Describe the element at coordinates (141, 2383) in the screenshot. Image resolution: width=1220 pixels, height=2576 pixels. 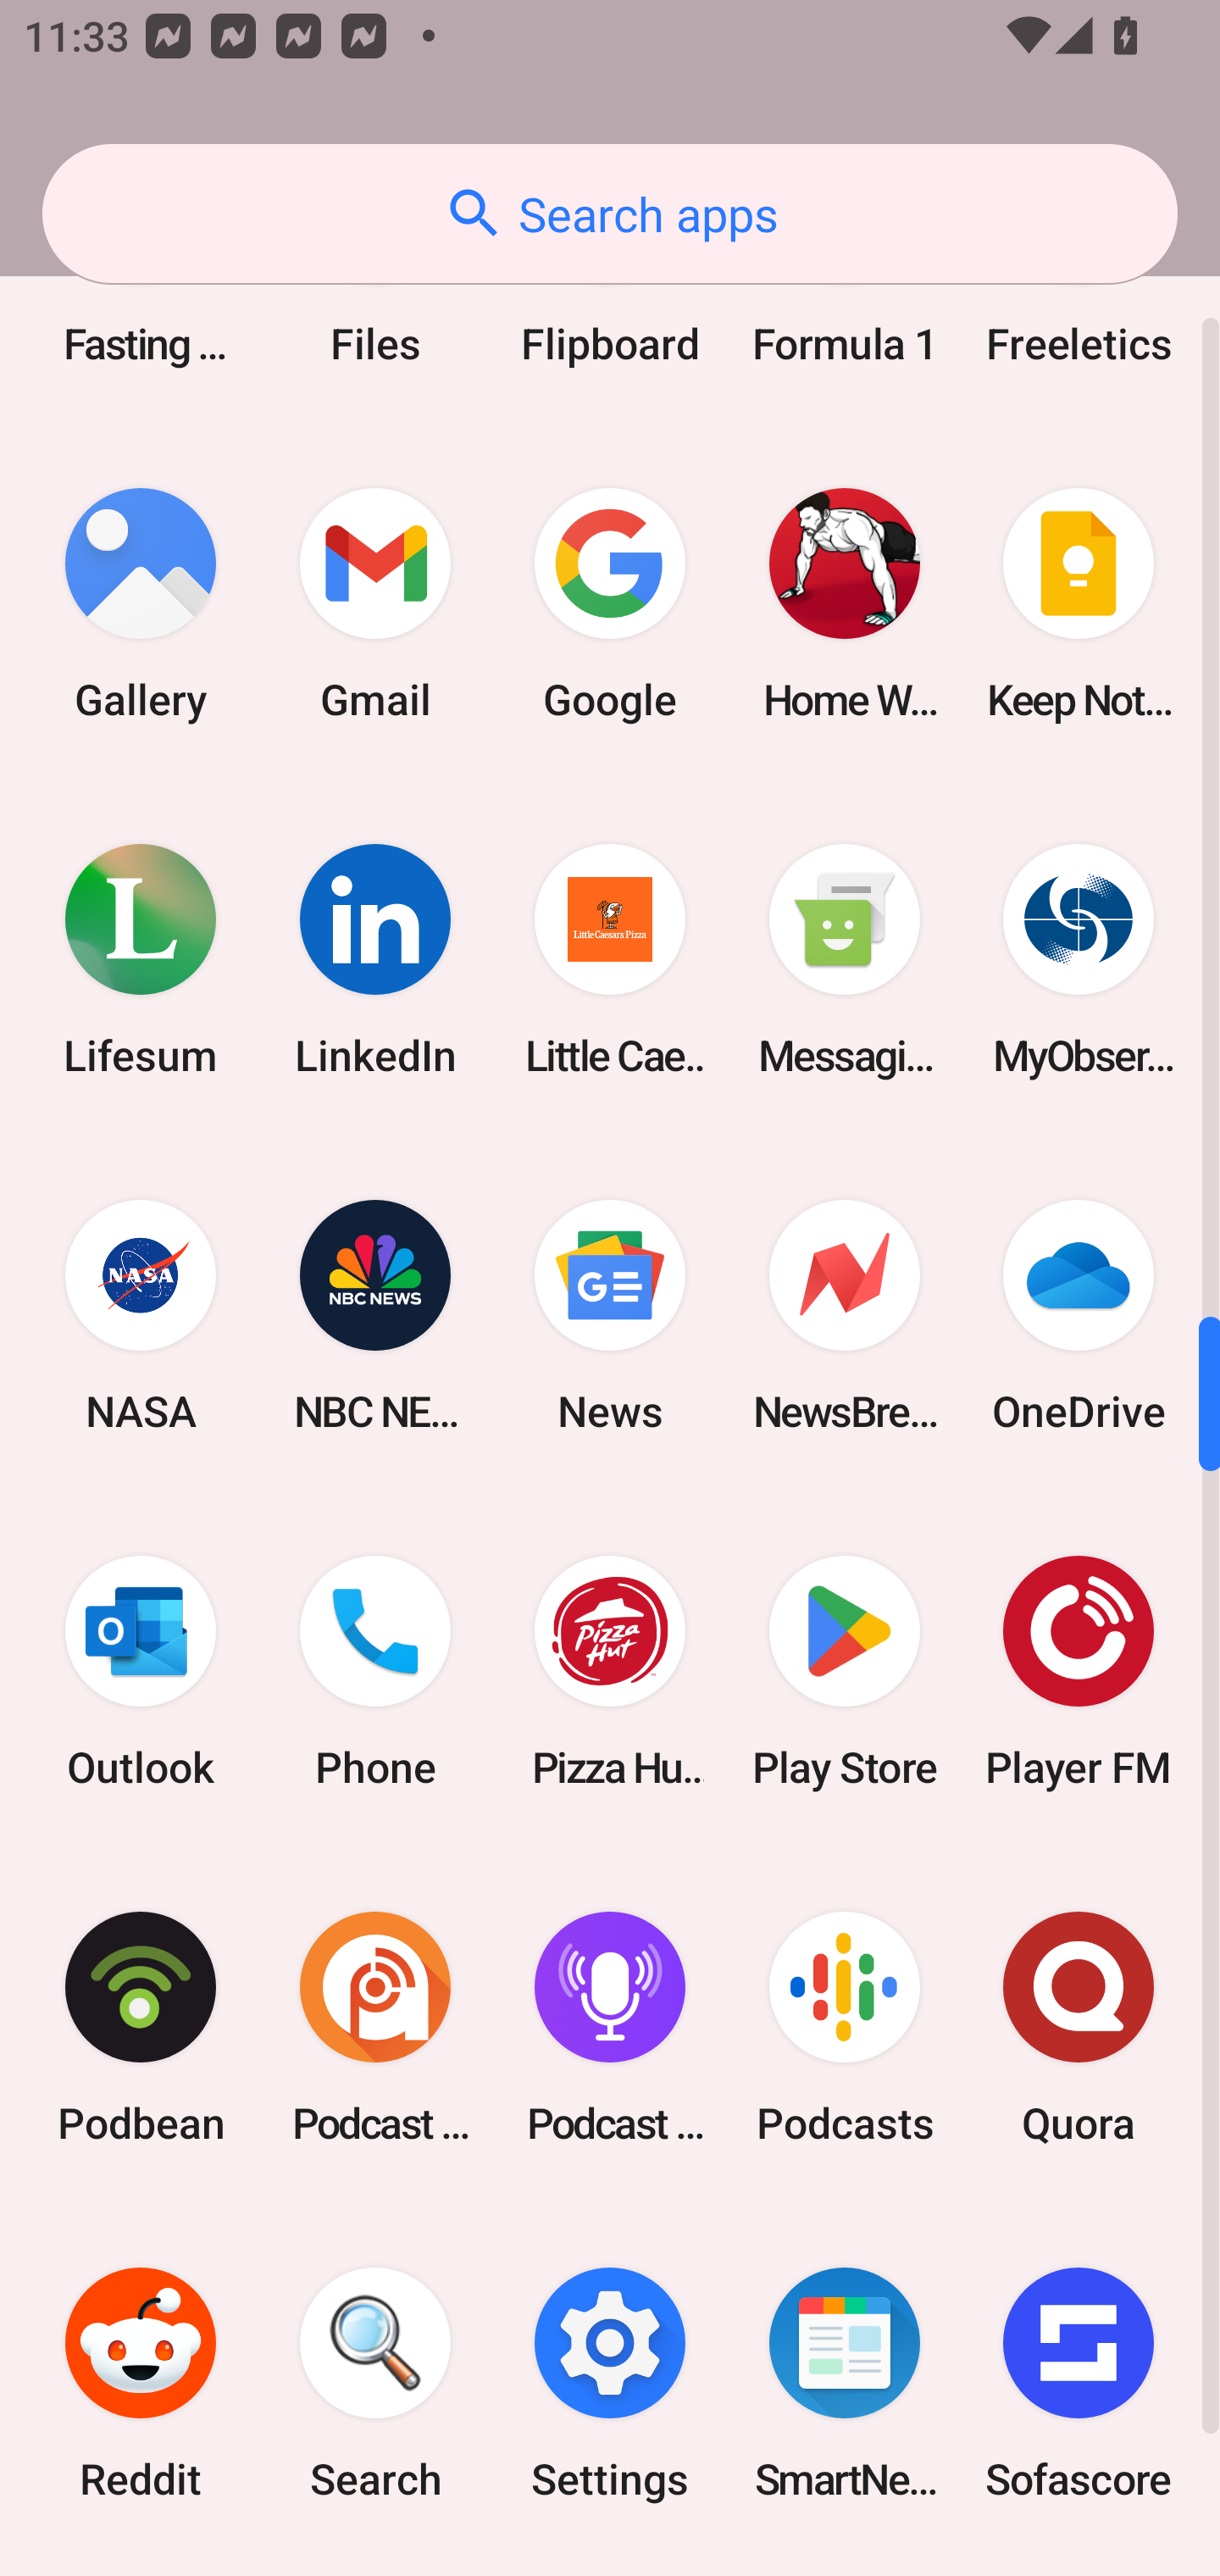
I see `Reddit` at that location.